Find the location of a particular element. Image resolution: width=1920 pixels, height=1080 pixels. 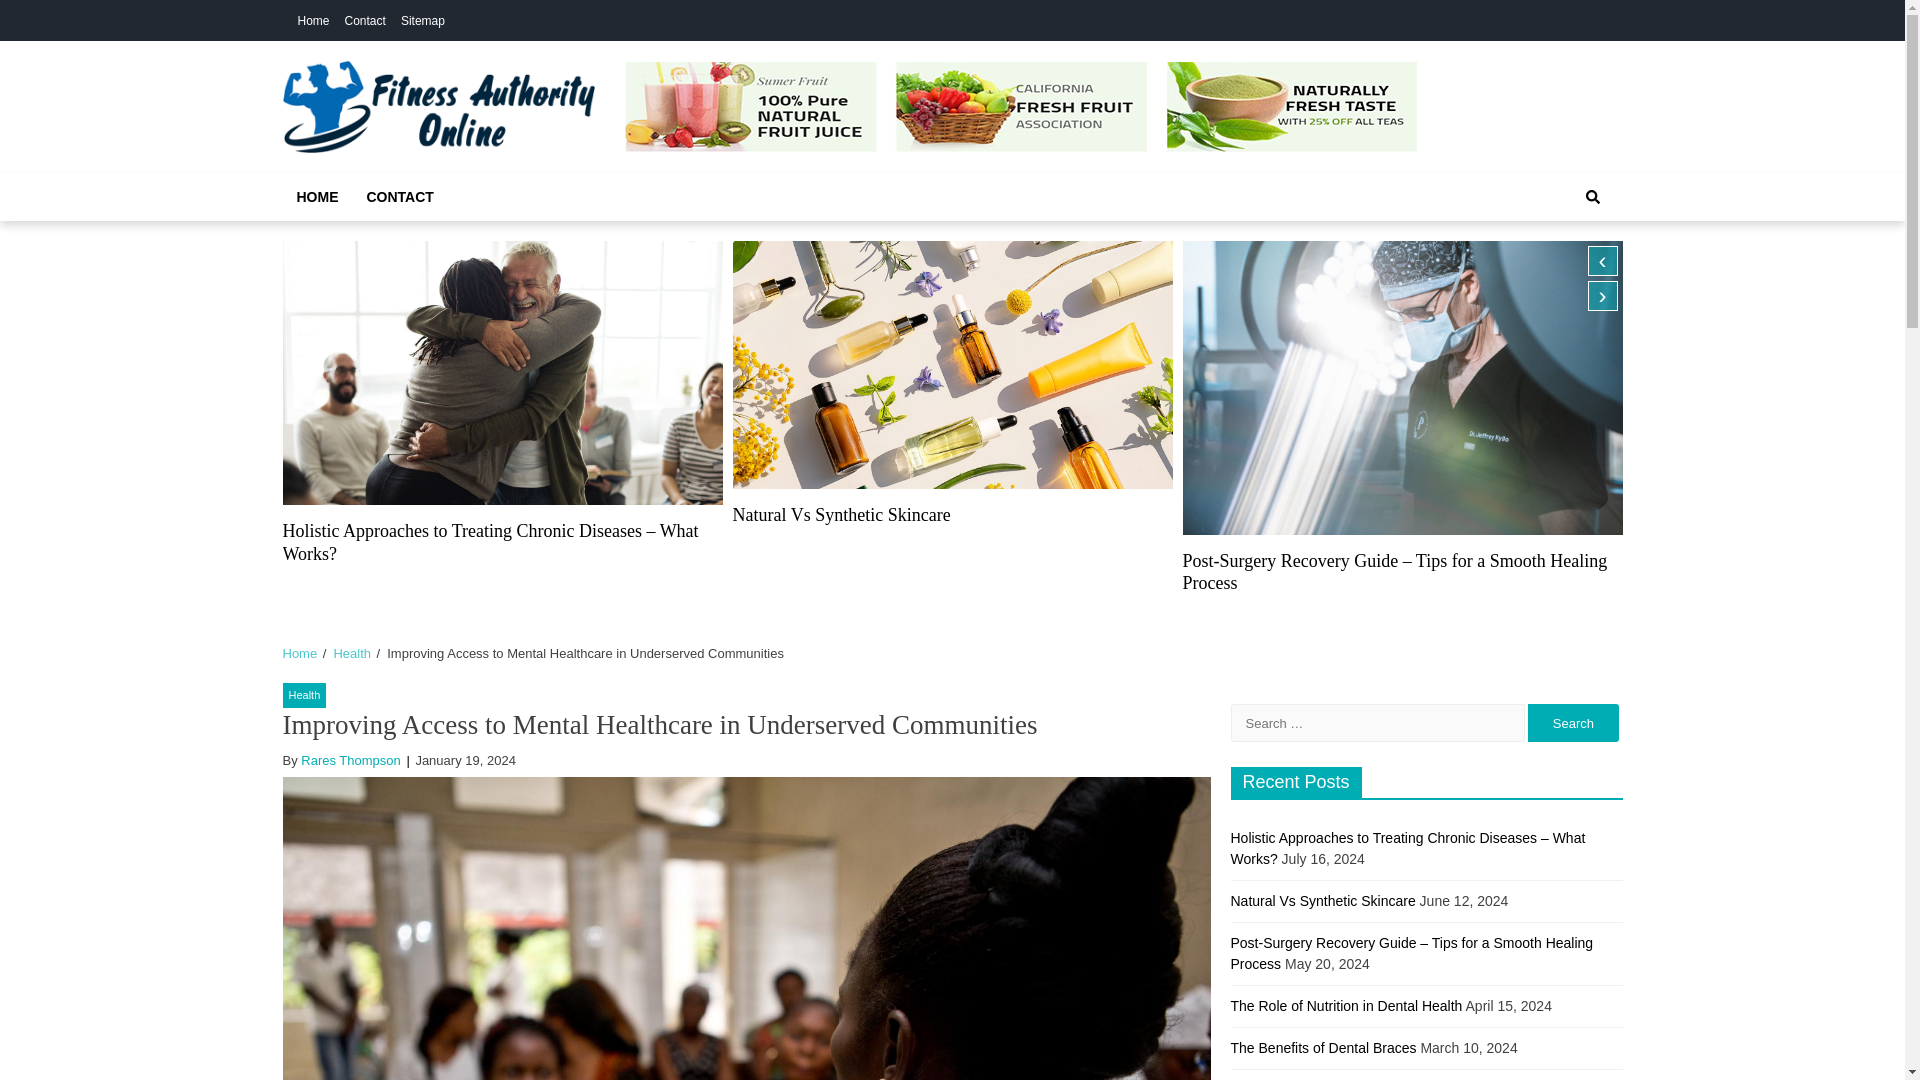

Natural Vs Synthetic Skincare is located at coordinates (840, 514).